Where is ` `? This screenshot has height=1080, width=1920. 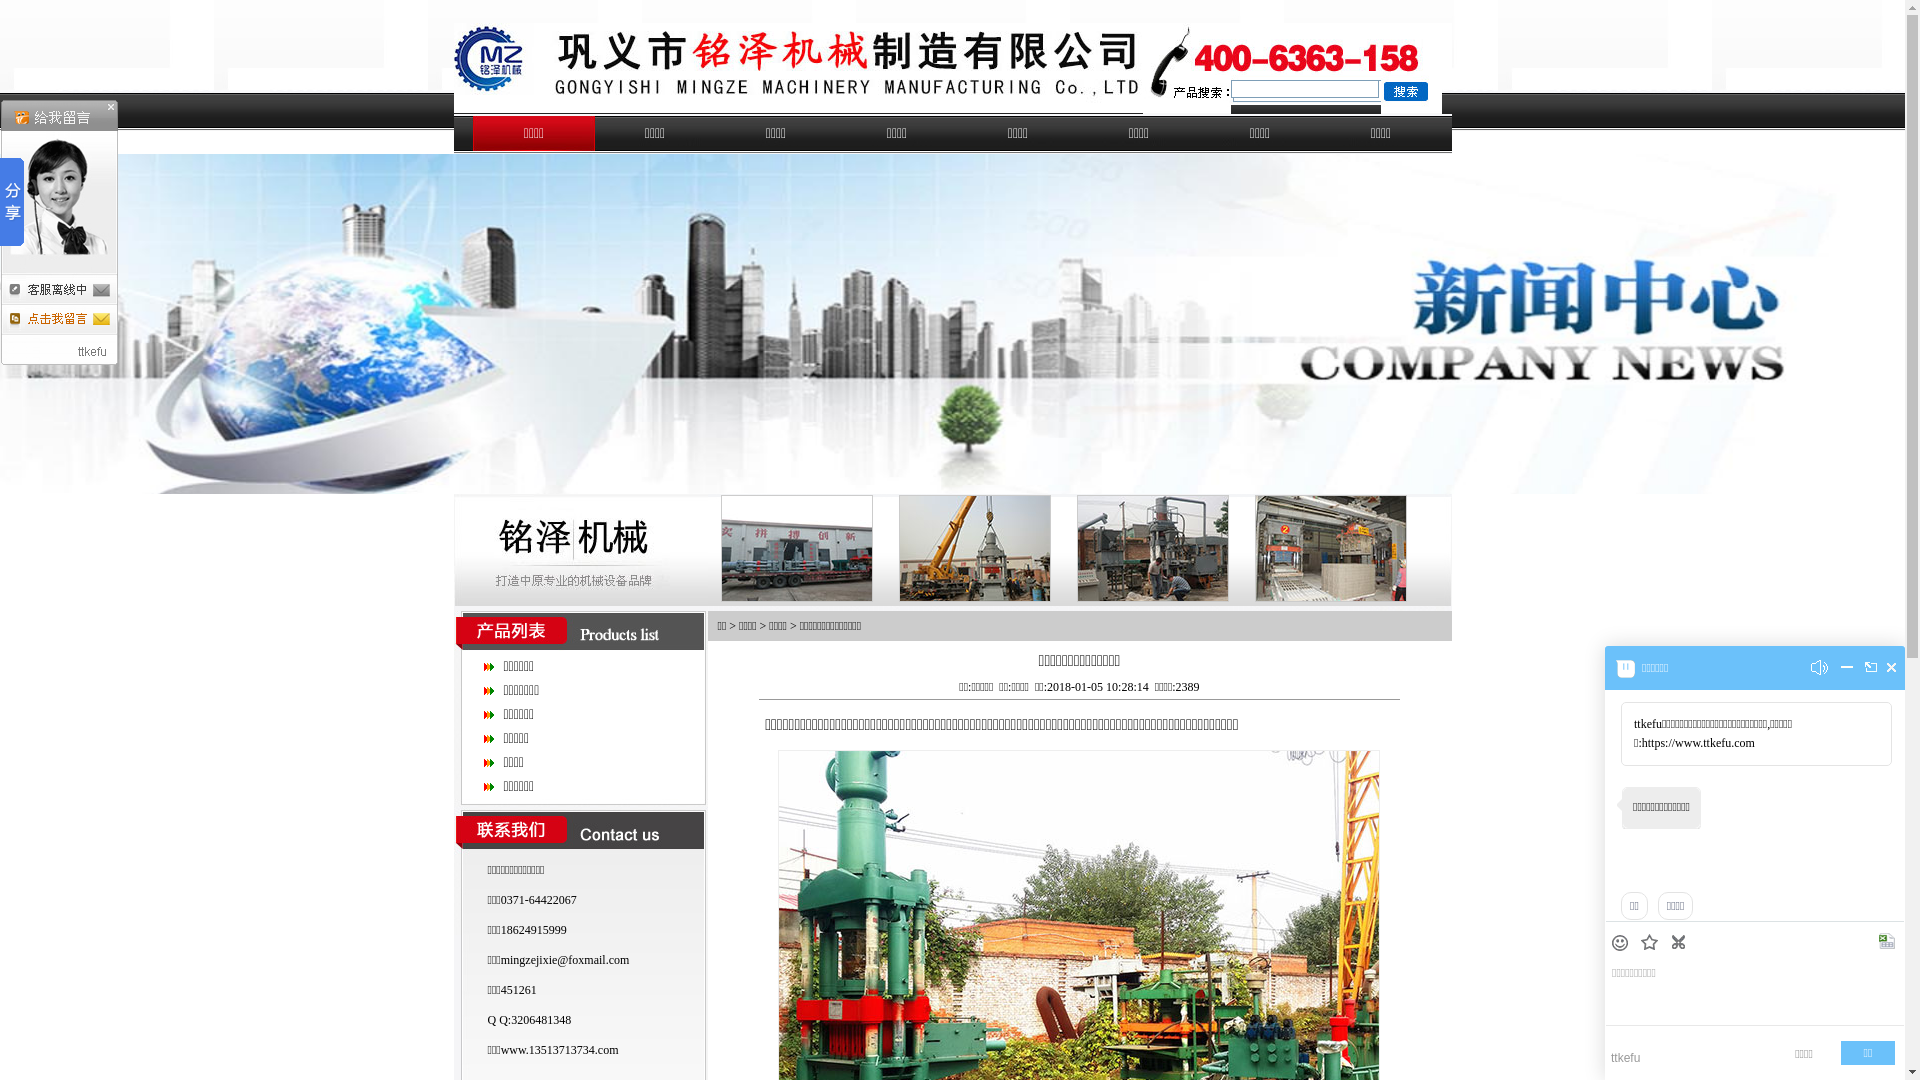
  is located at coordinates (1652, 944).